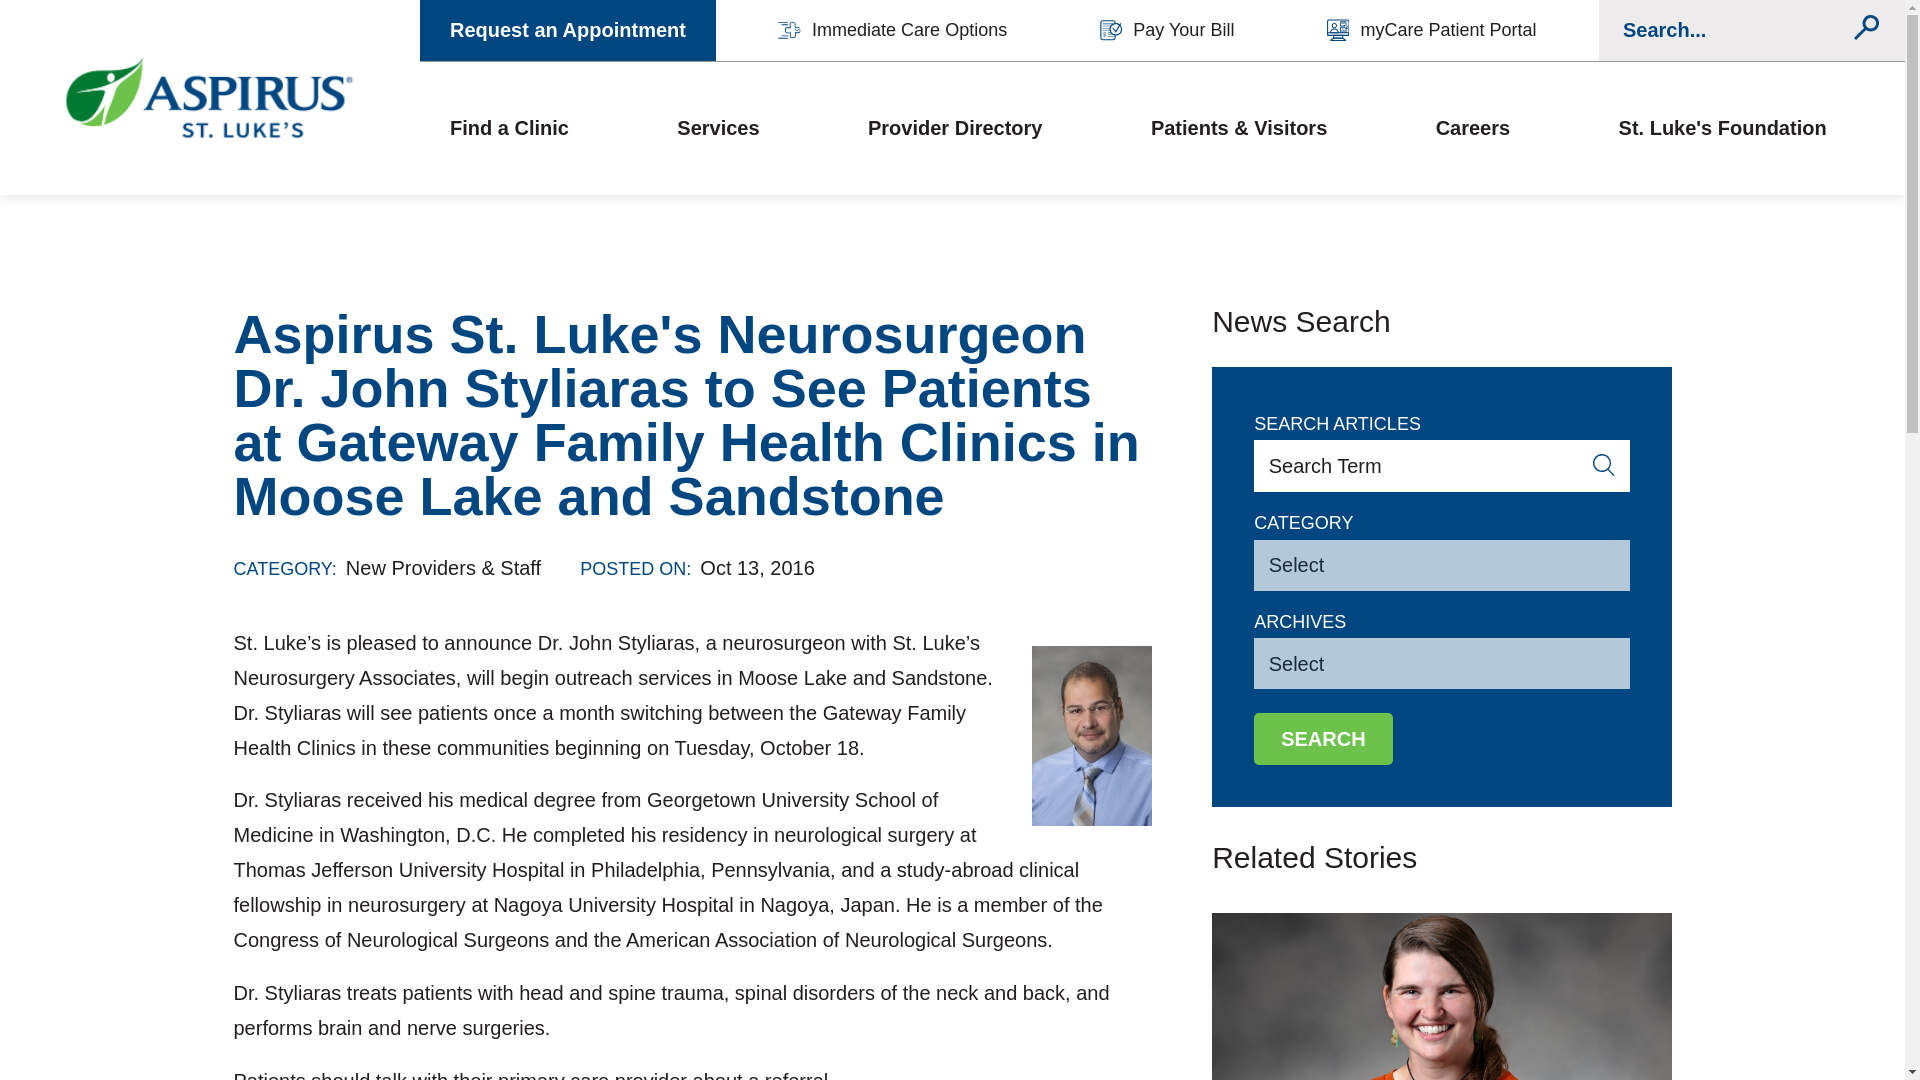 This screenshot has height=1080, width=1920. Describe the element at coordinates (1432, 30) in the screenshot. I see `myCare Patient Portal` at that location.